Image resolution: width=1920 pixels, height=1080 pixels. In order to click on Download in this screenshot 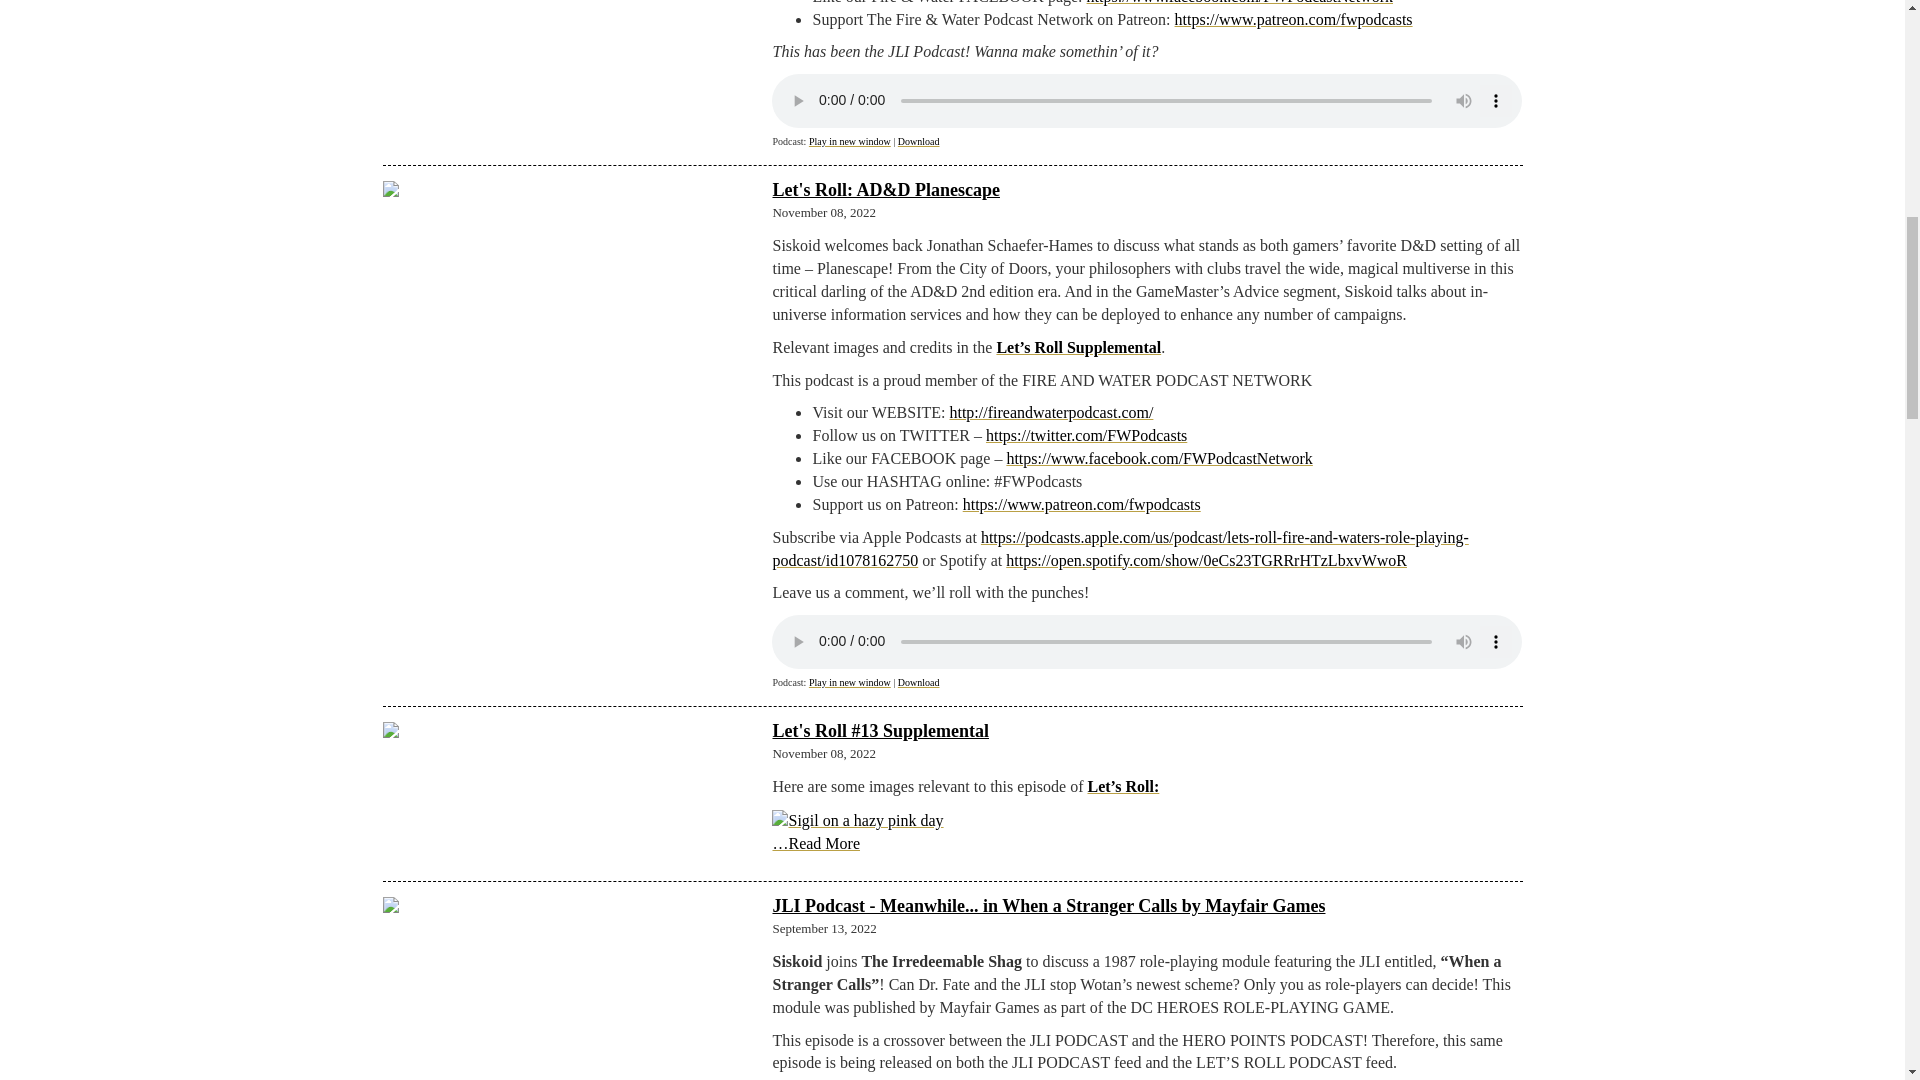, I will do `click(919, 682)`.